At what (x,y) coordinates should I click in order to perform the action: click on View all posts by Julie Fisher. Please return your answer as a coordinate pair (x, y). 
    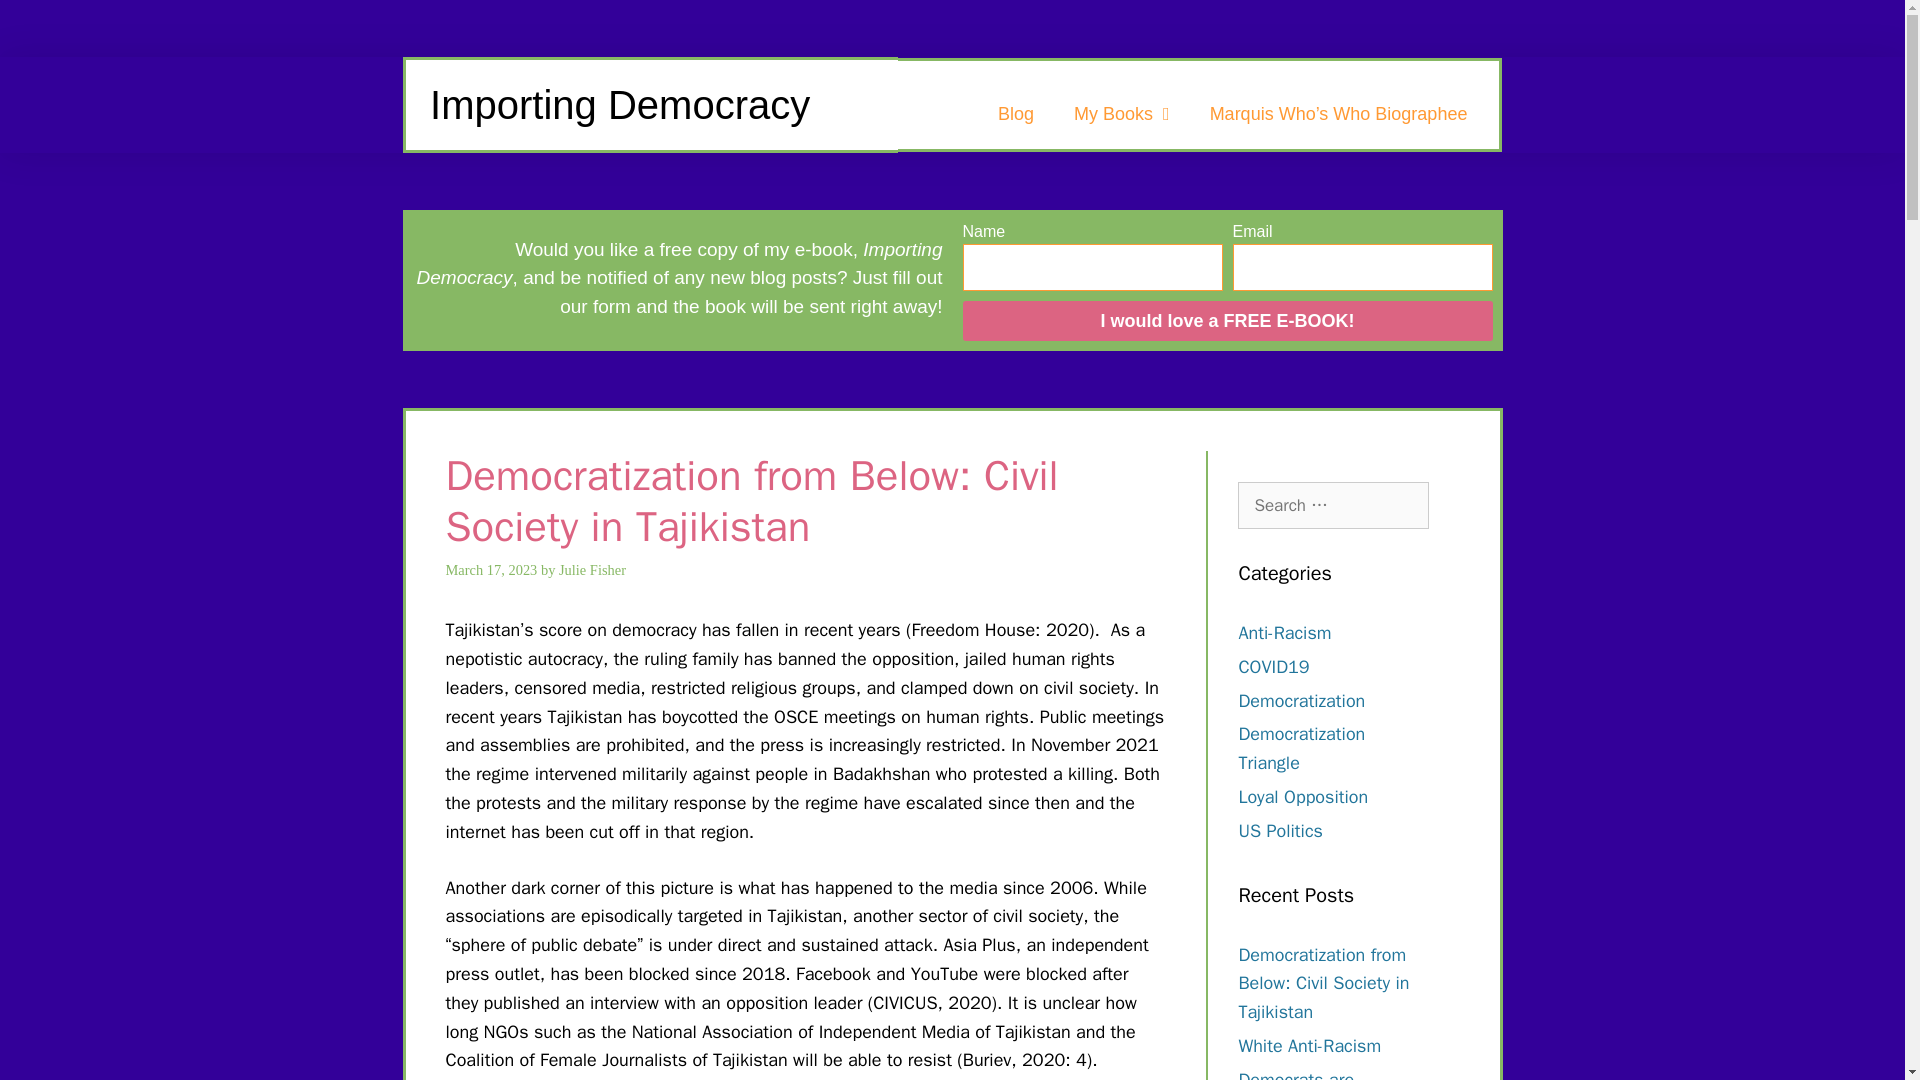
    Looking at the image, I should click on (592, 569).